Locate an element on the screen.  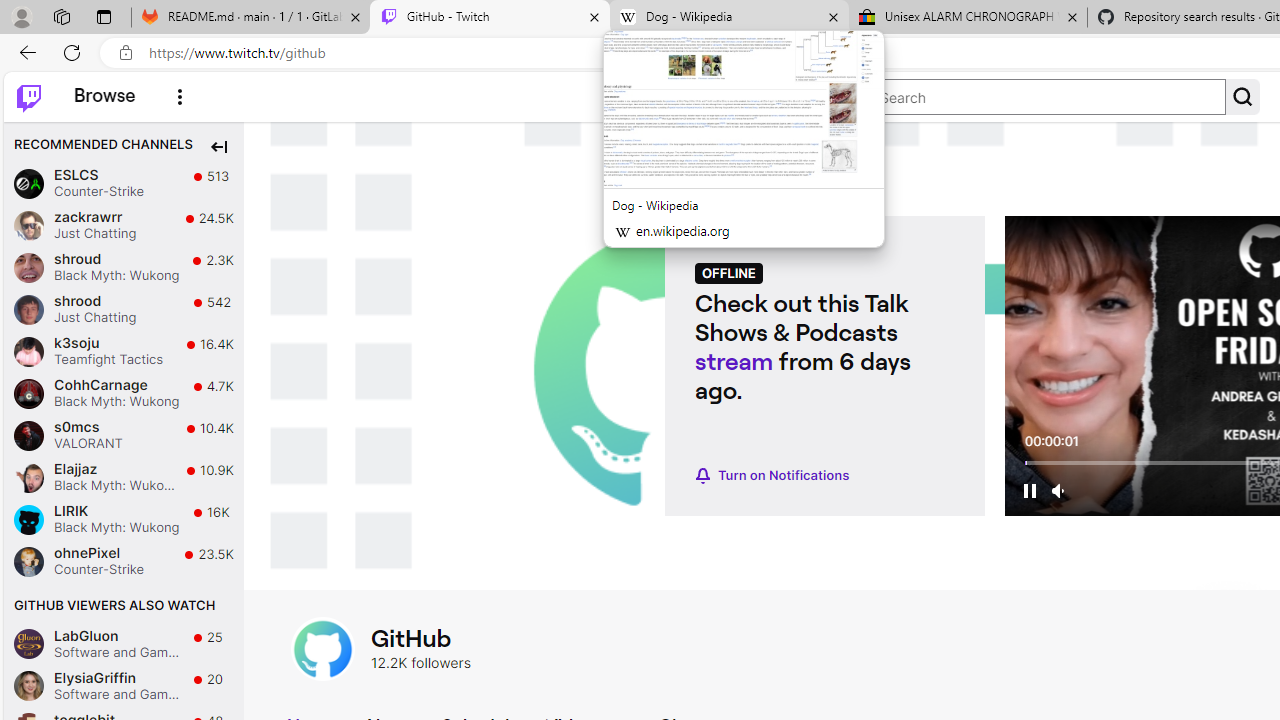
Dog - Wikipedia is located at coordinates (729, 18).